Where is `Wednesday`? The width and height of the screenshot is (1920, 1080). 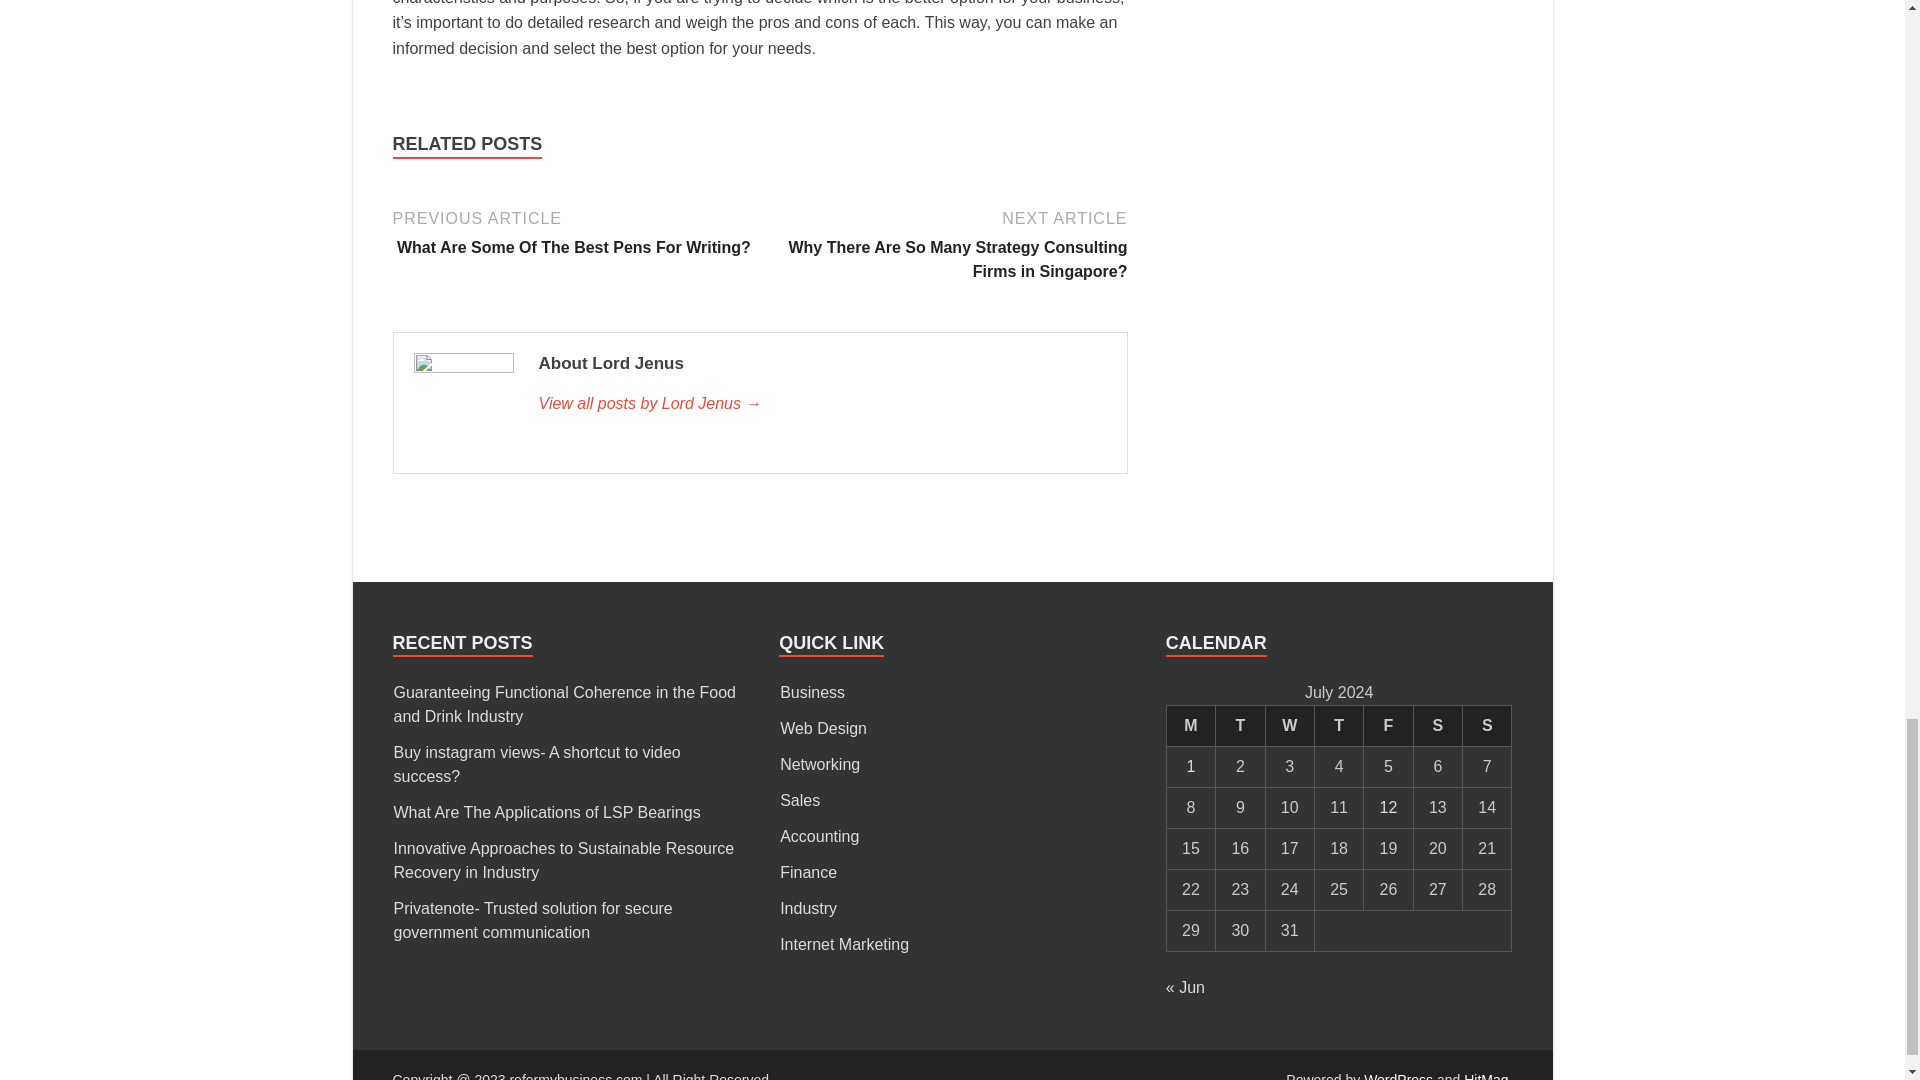 Wednesday is located at coordinates (1289, 726).